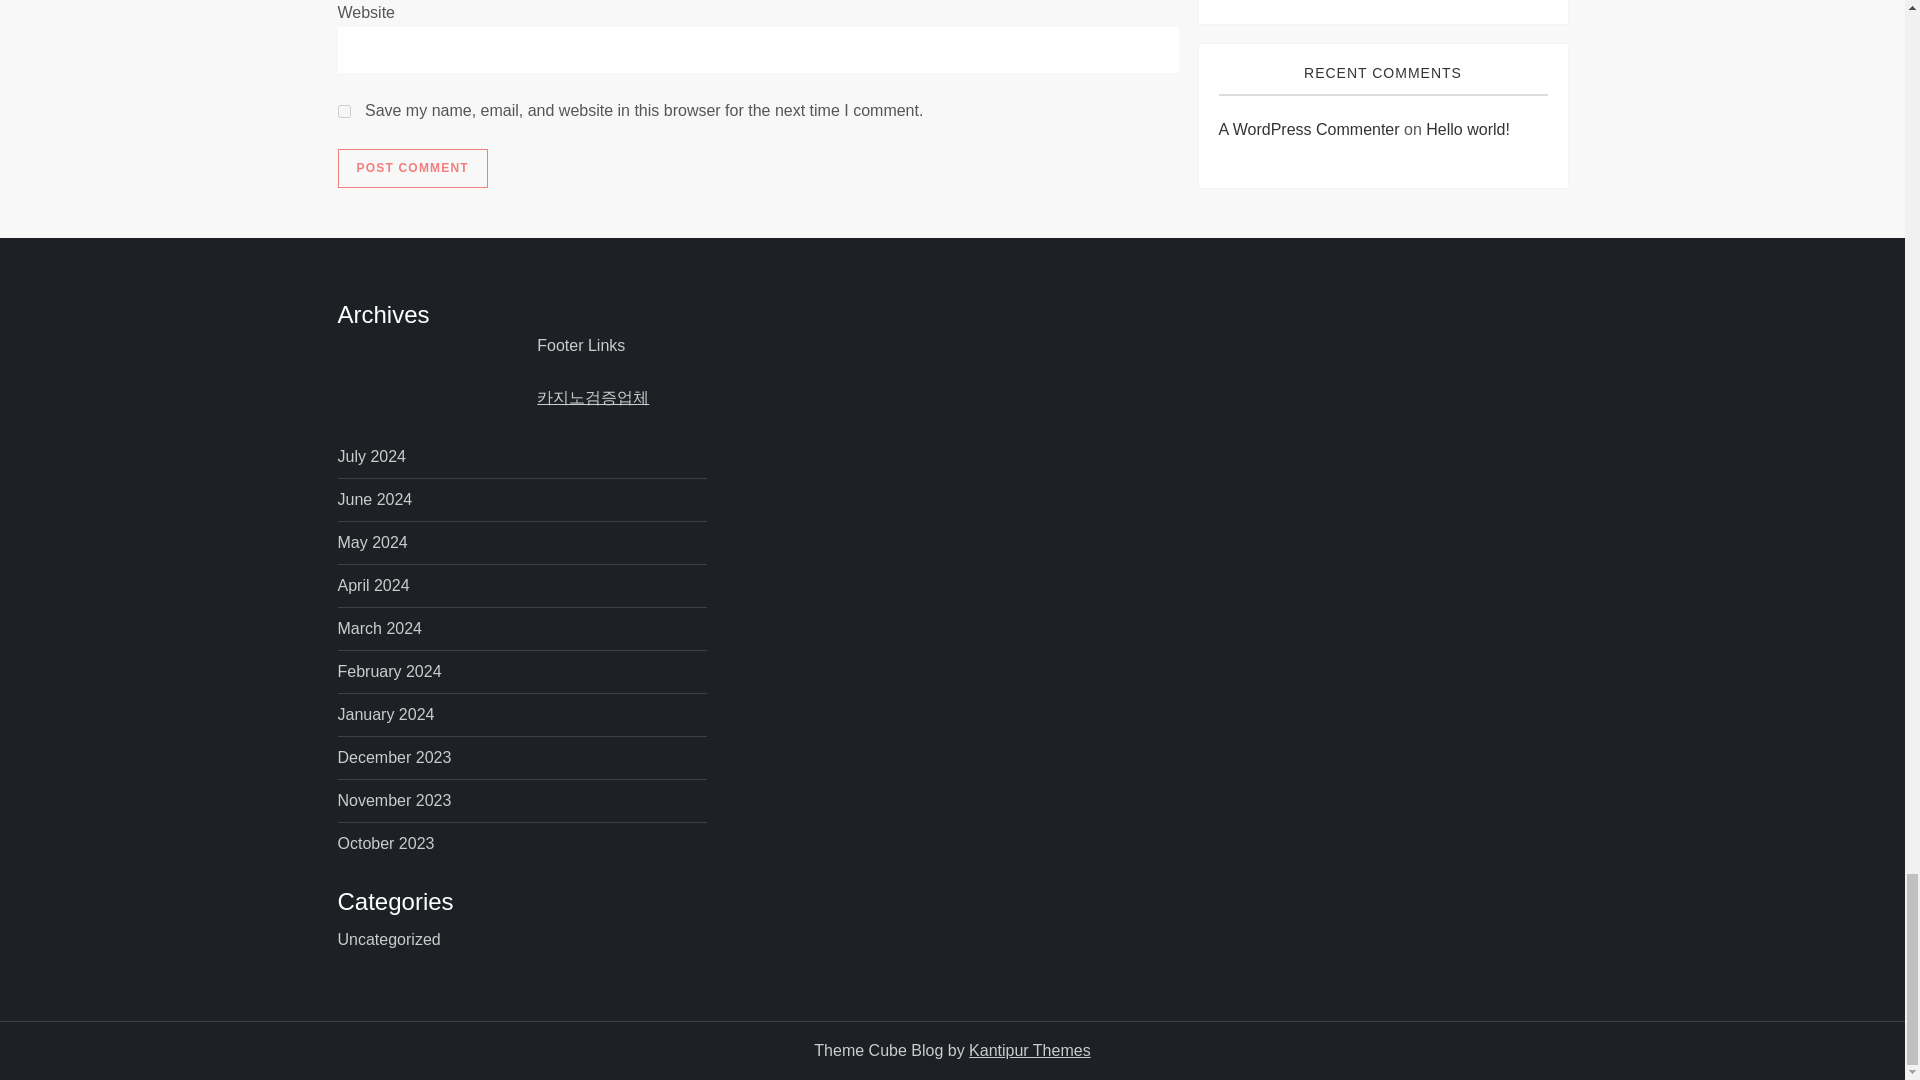 Image resolution: width=1920 pixels, height=1080 pixels. What do you see at coordinates (394, 801) in the screenshot?
I see `November 2023` at bounding box center [394, 801].